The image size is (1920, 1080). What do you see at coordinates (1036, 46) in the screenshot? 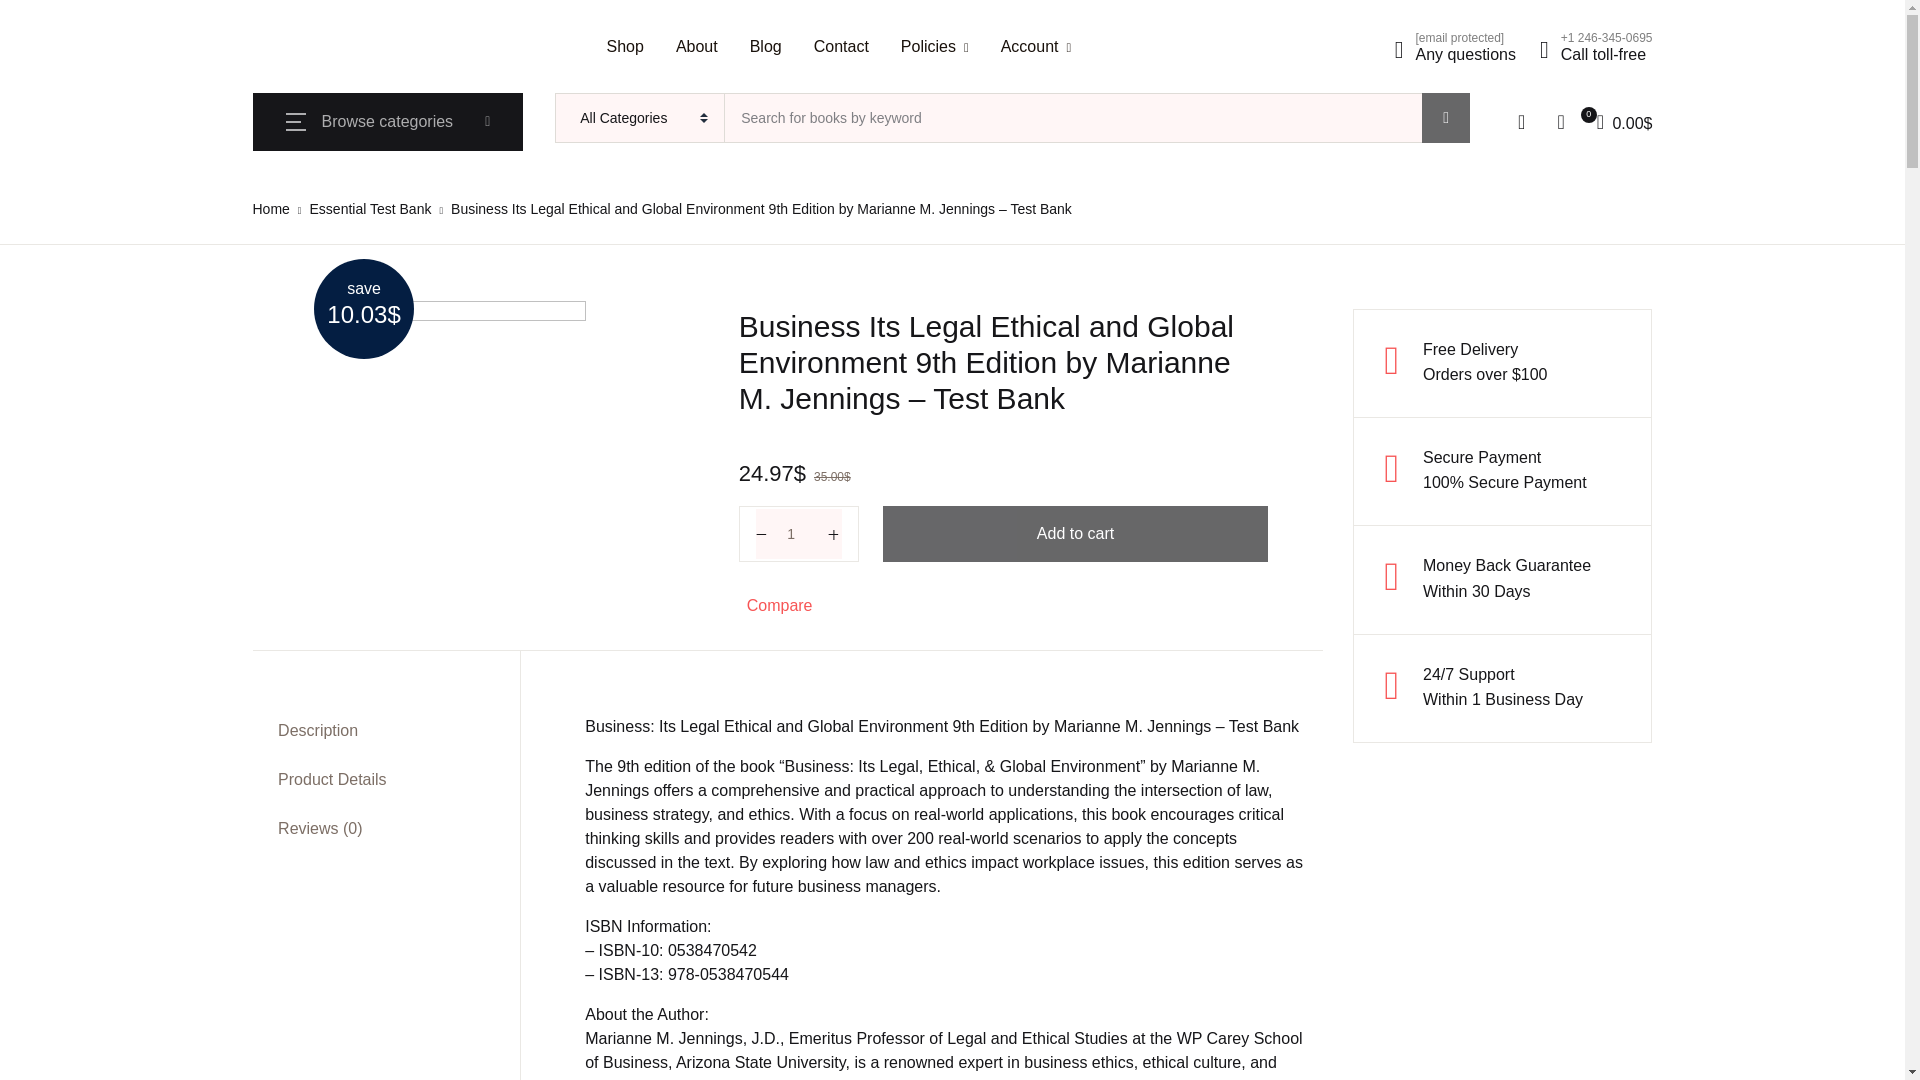
I see `Account` at bounding box center [1036, 46].